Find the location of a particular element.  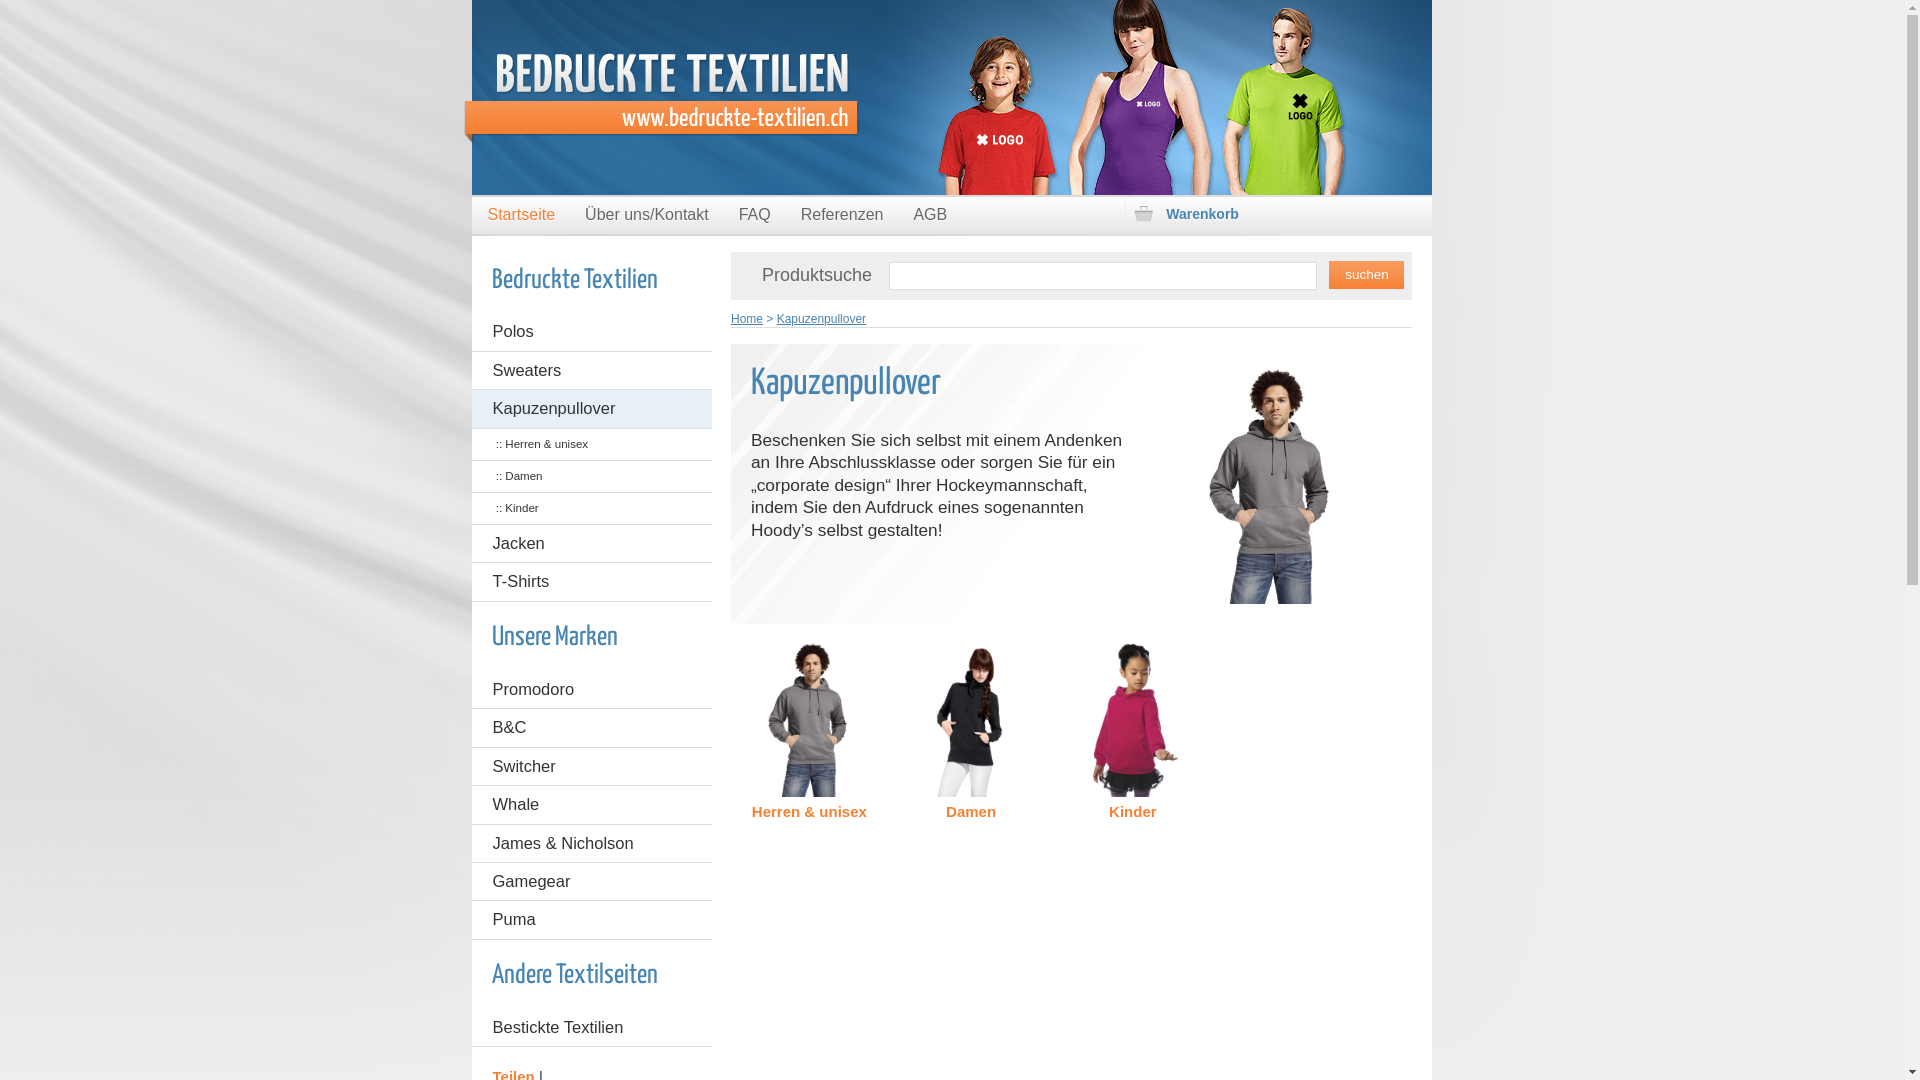

Promodoro is located at coordinates (592, 690).